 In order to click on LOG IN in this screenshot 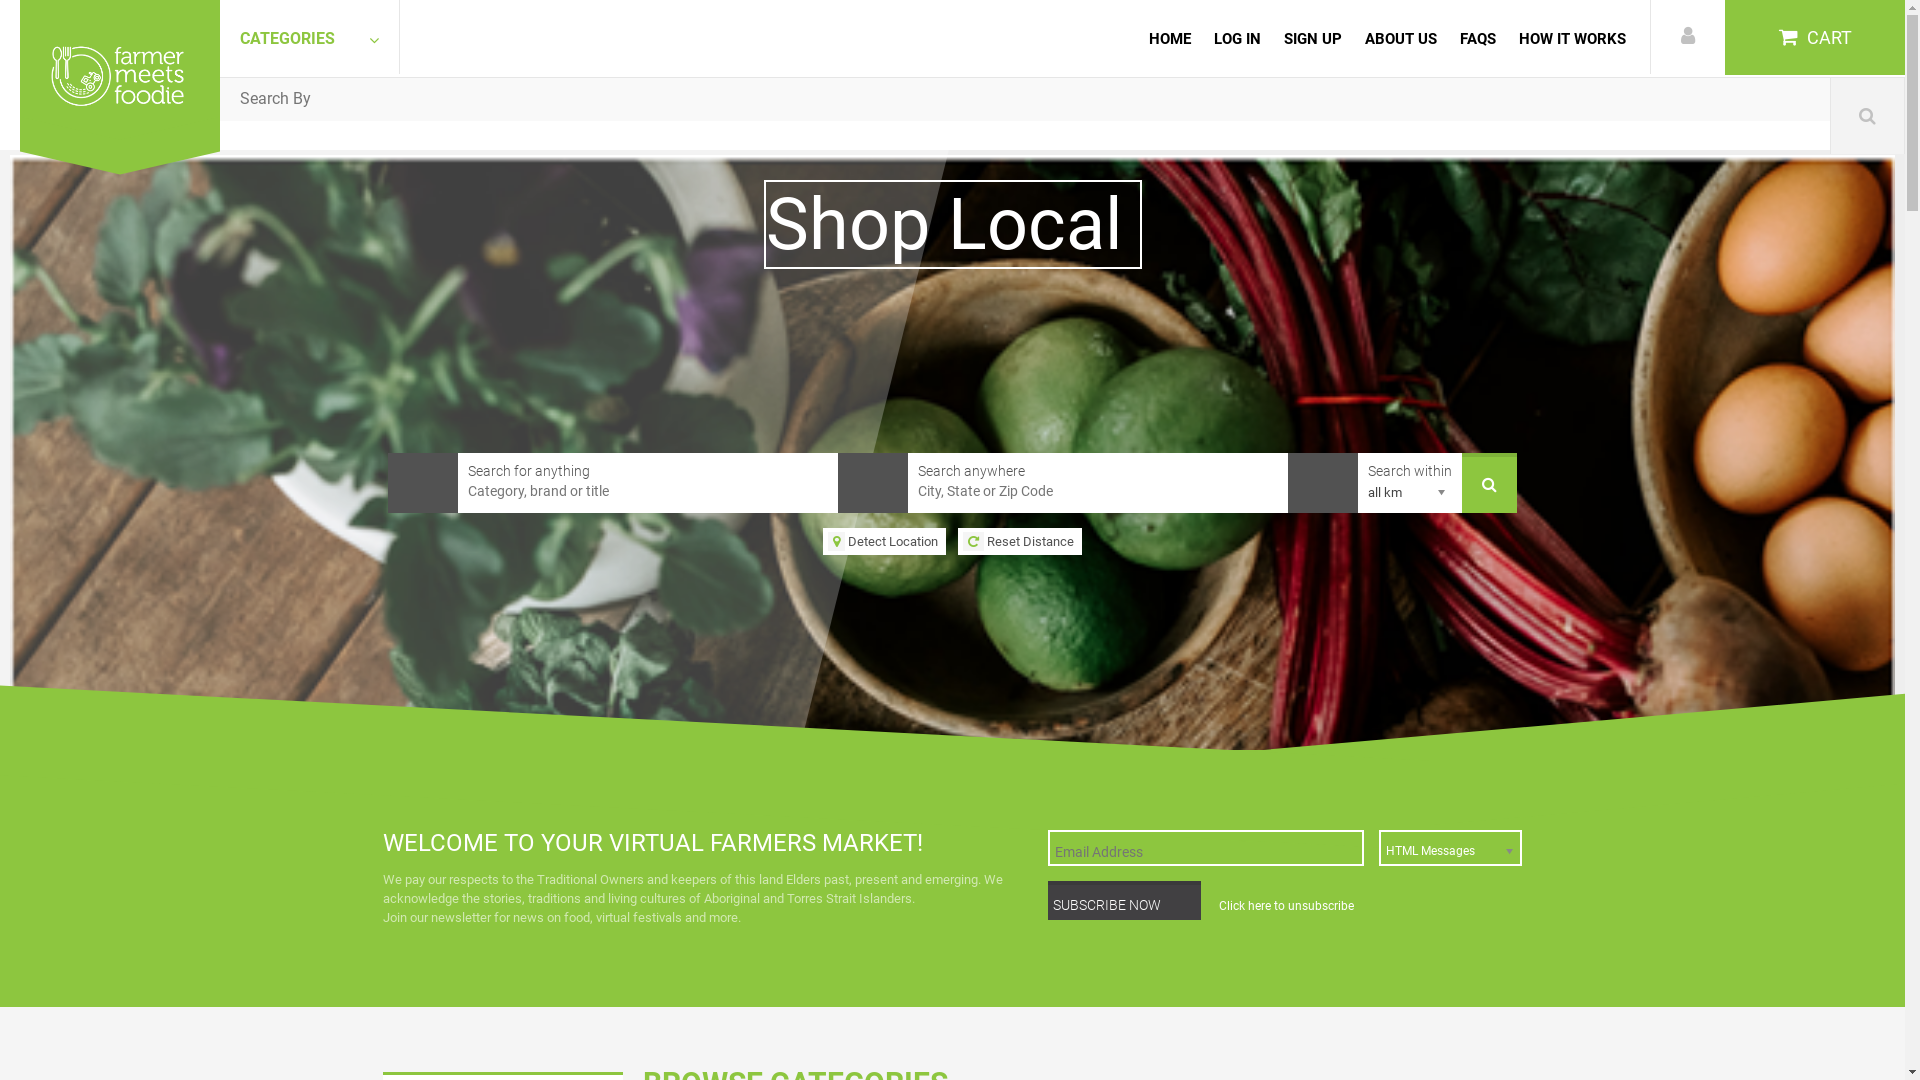, I will do `click(1238, 38)`.